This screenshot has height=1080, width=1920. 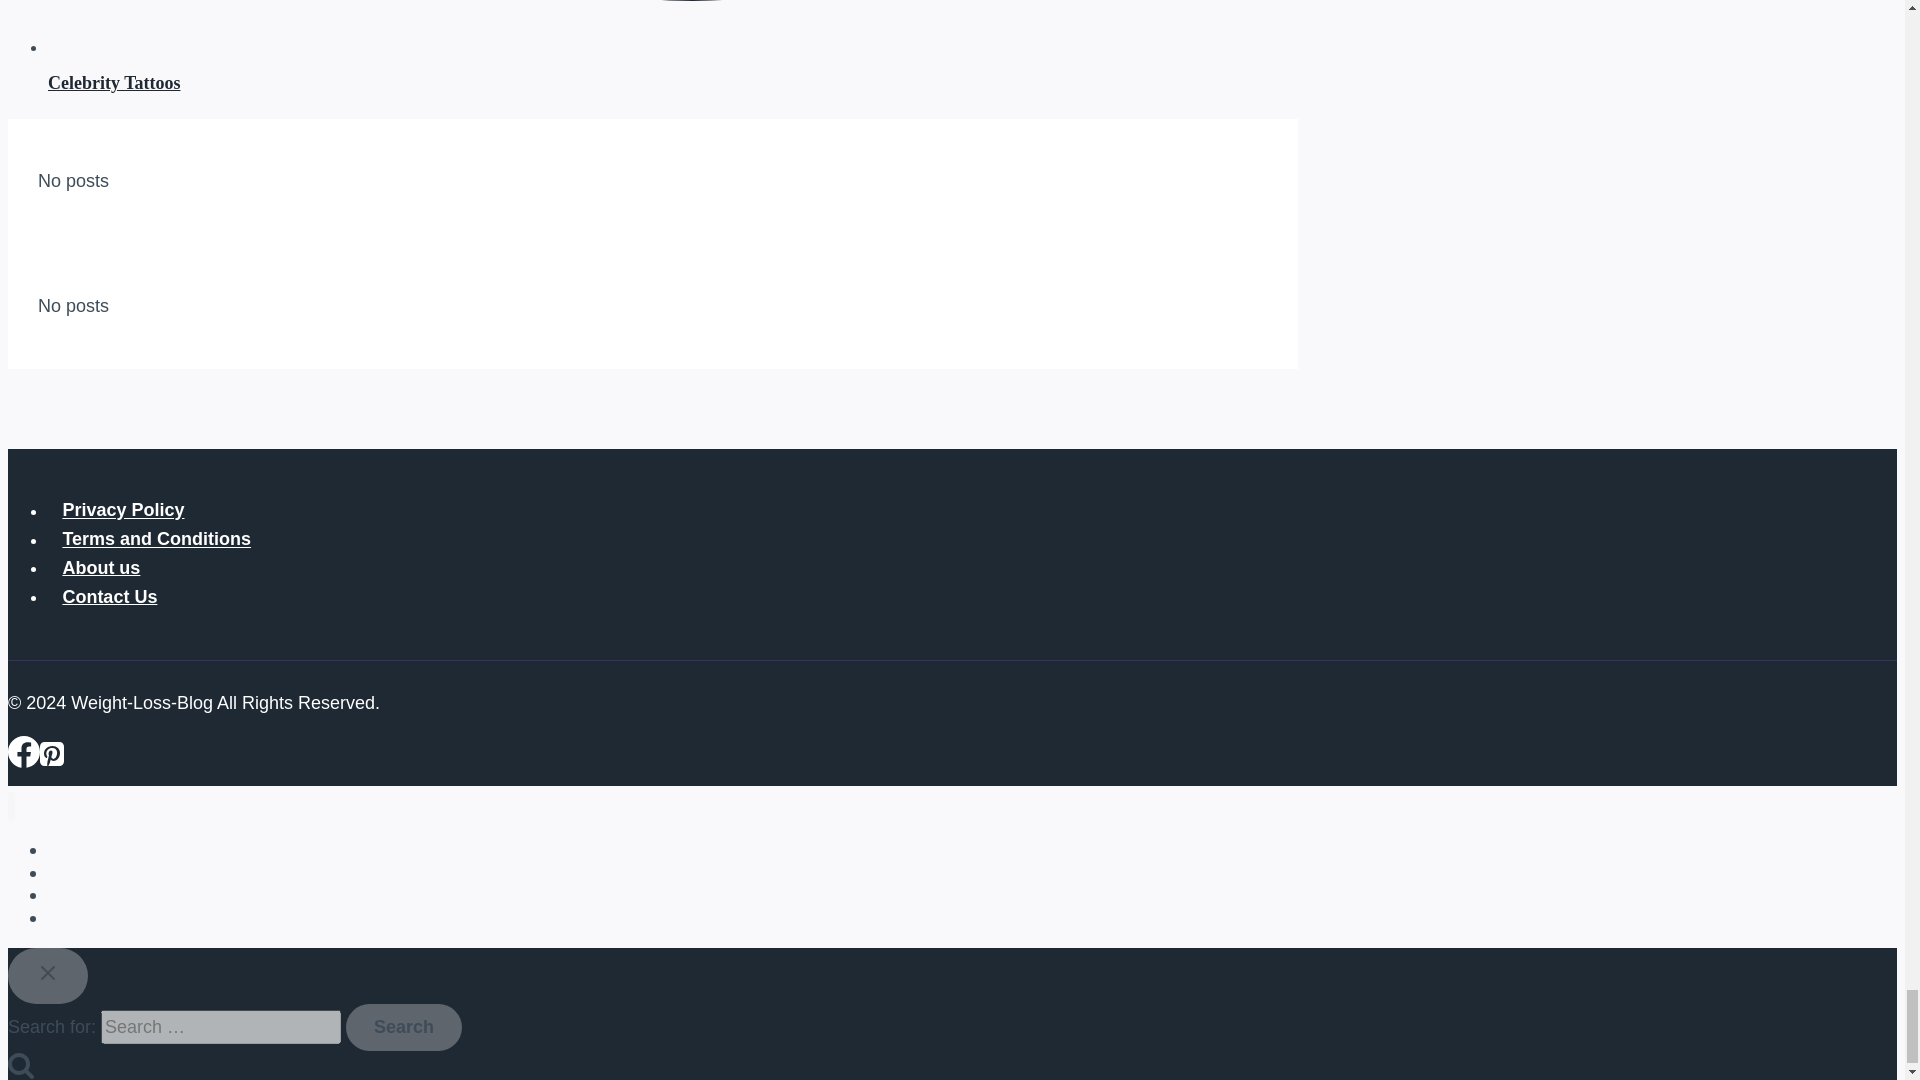 What do you see at coordinates (404, 1028) in the screenshot?
I see `Search` at bounding box center [404, 1028].